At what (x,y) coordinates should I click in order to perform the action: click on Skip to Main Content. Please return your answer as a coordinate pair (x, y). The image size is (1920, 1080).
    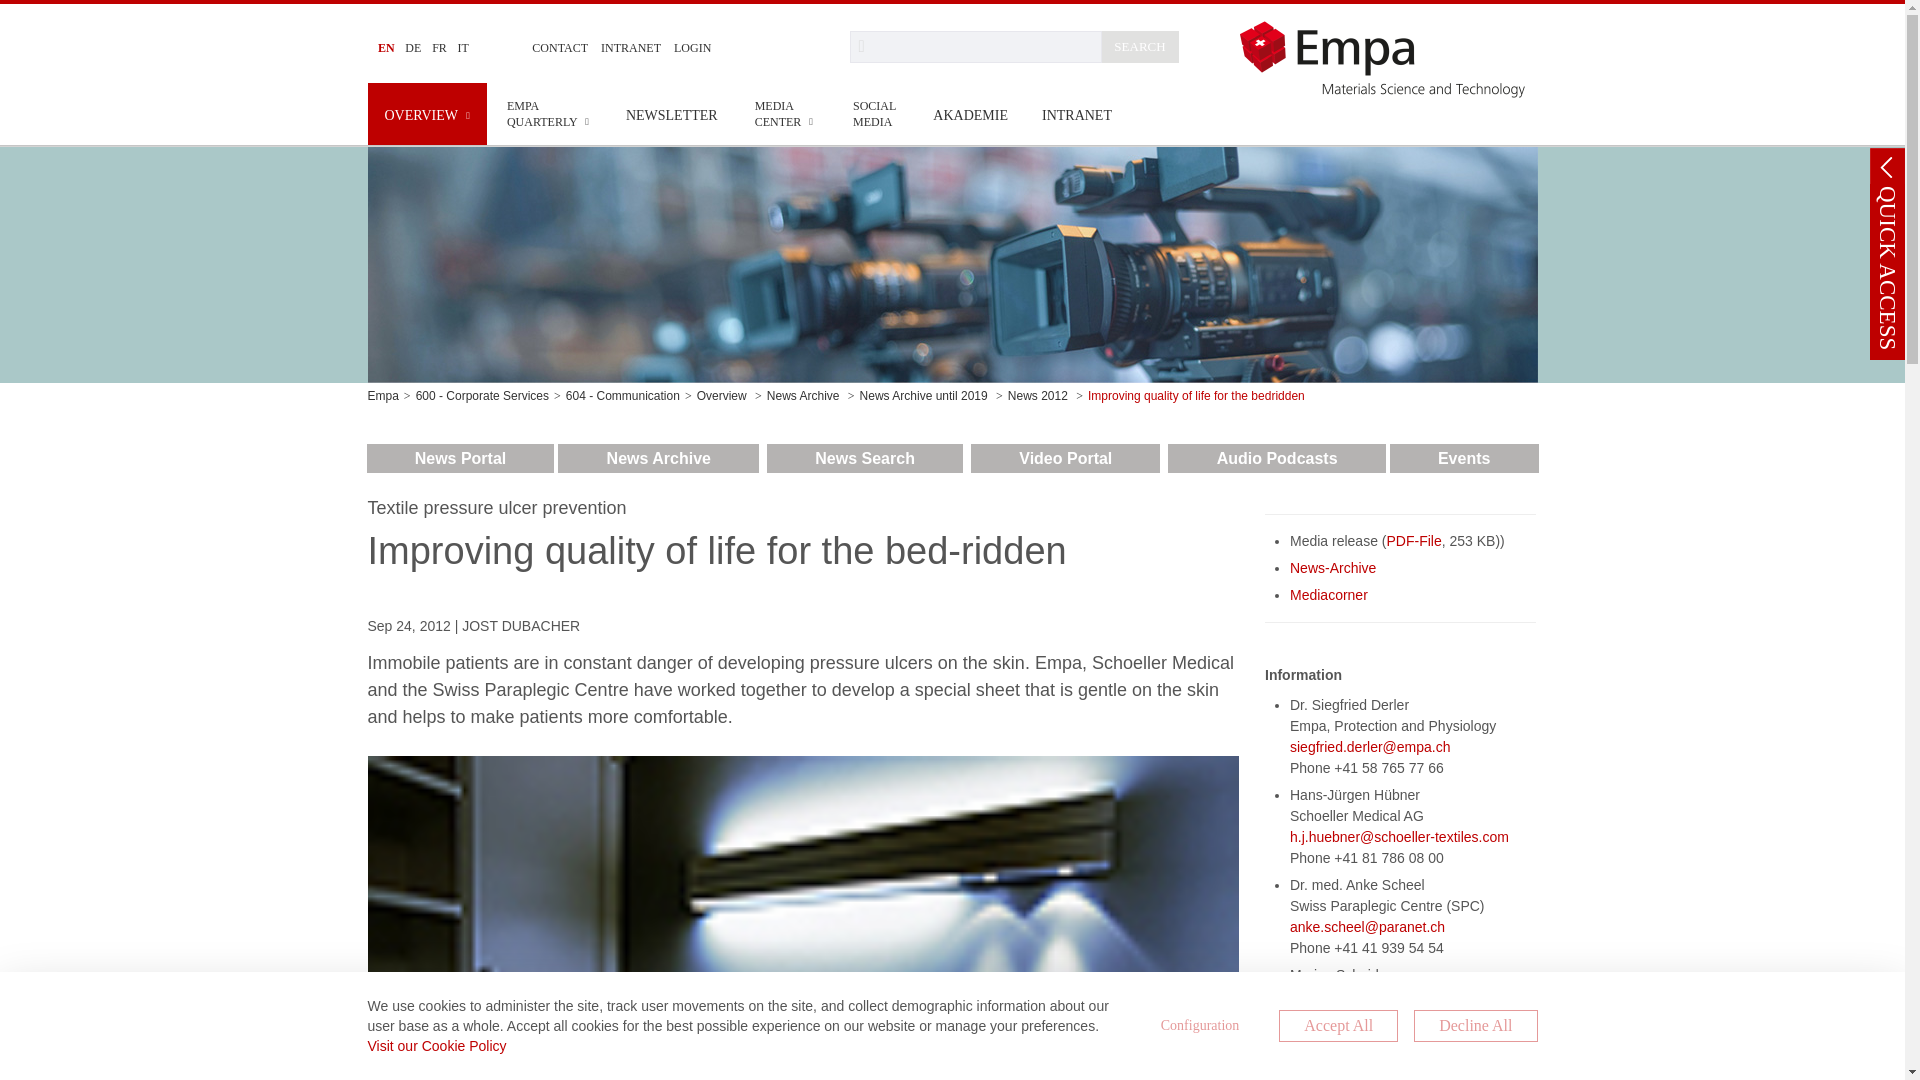
    Looking at the image, I should click on (8, 8).